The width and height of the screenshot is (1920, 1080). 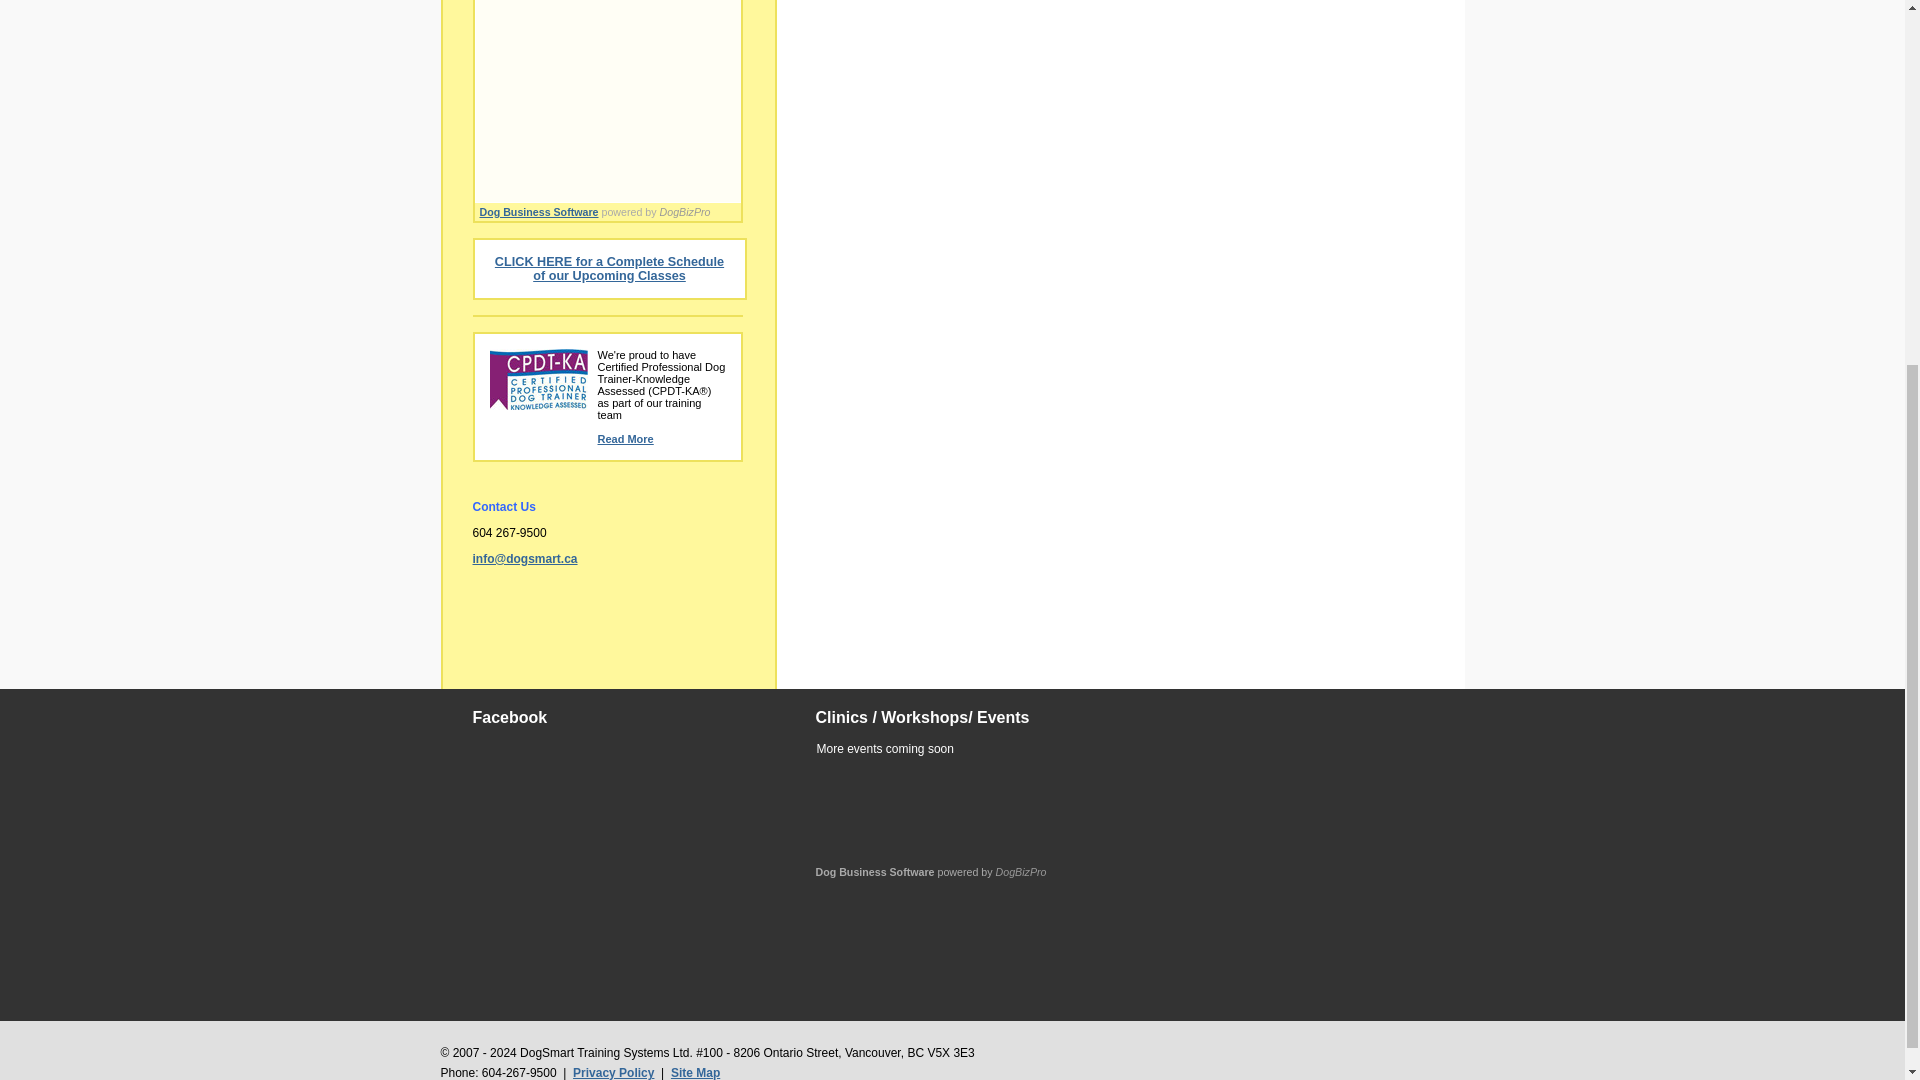 What do you see at coordinates (609, 268) in the screenshot?
I see `CLICK HERE for a Complete Schedule of our Upcoming Classes` at bounding box center [609, 268].